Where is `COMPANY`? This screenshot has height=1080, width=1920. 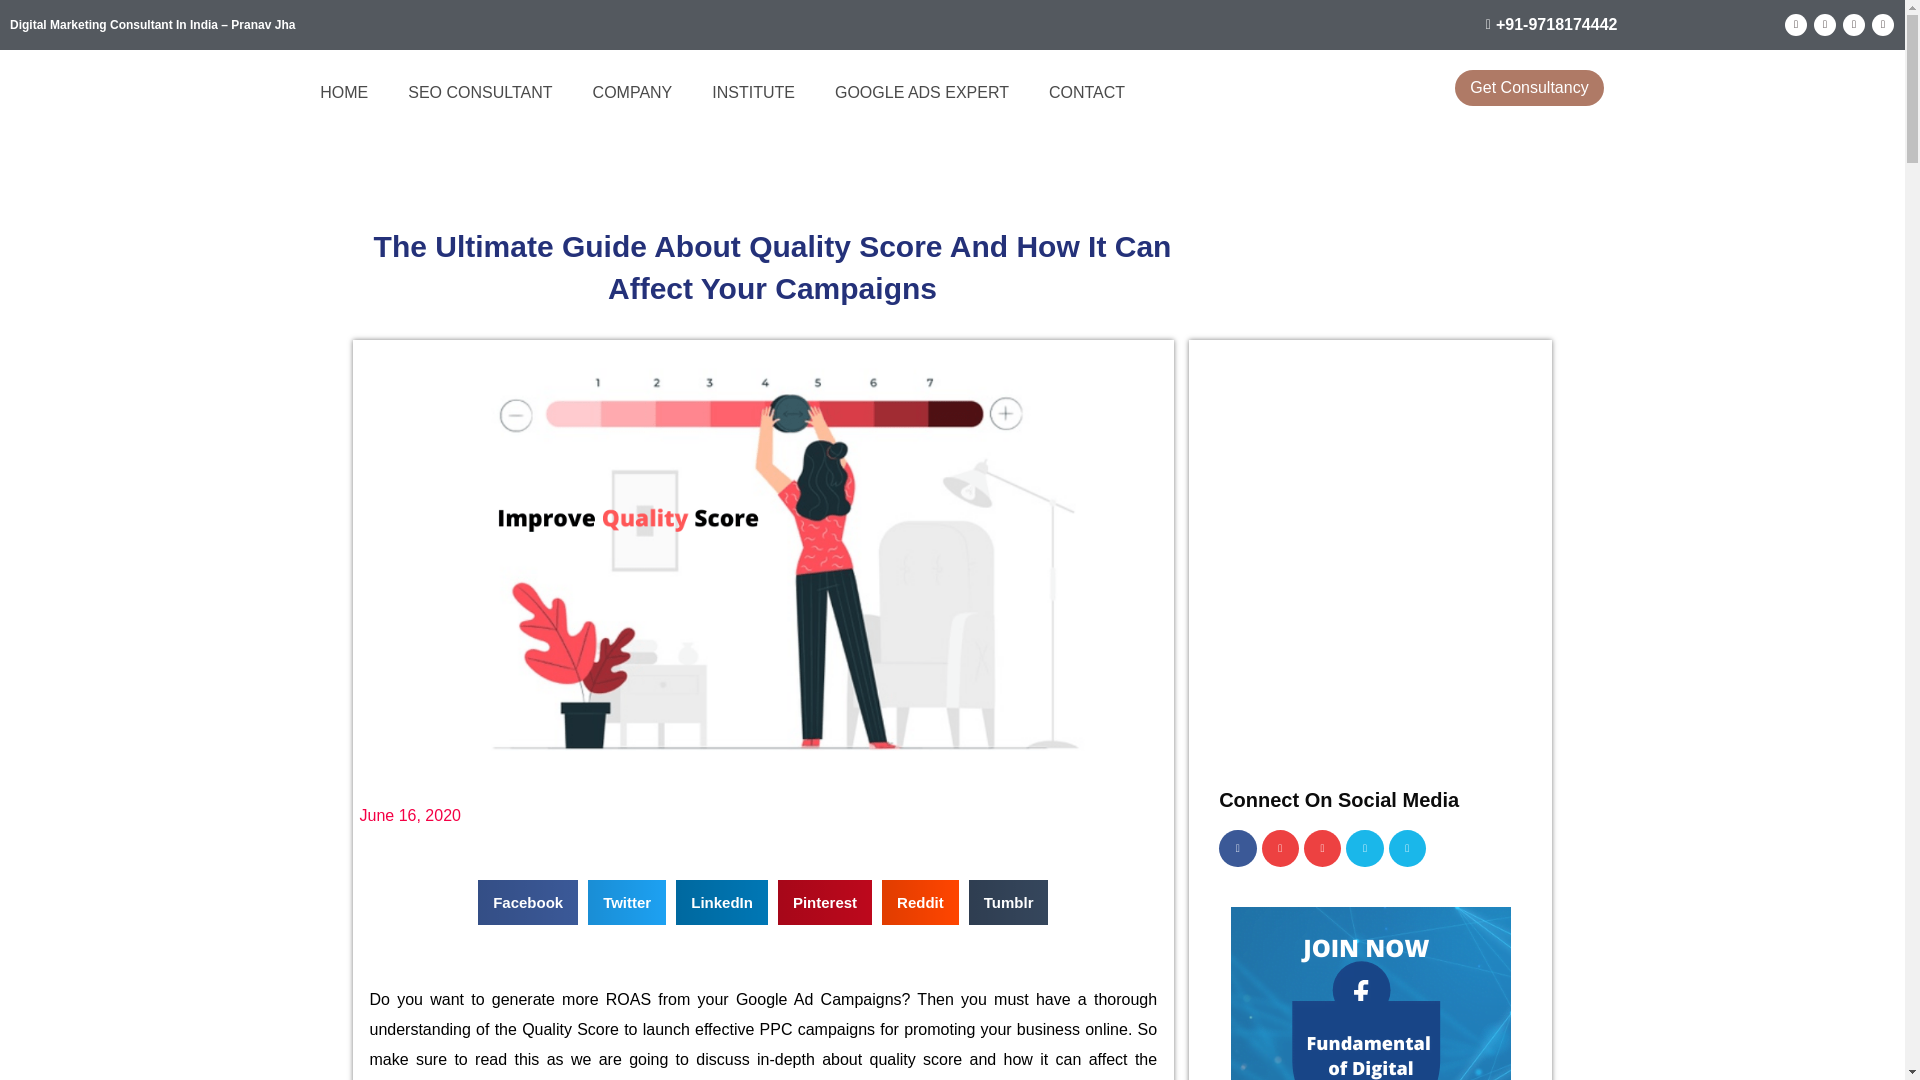
COMPANY is located at coordinates (632, 92).